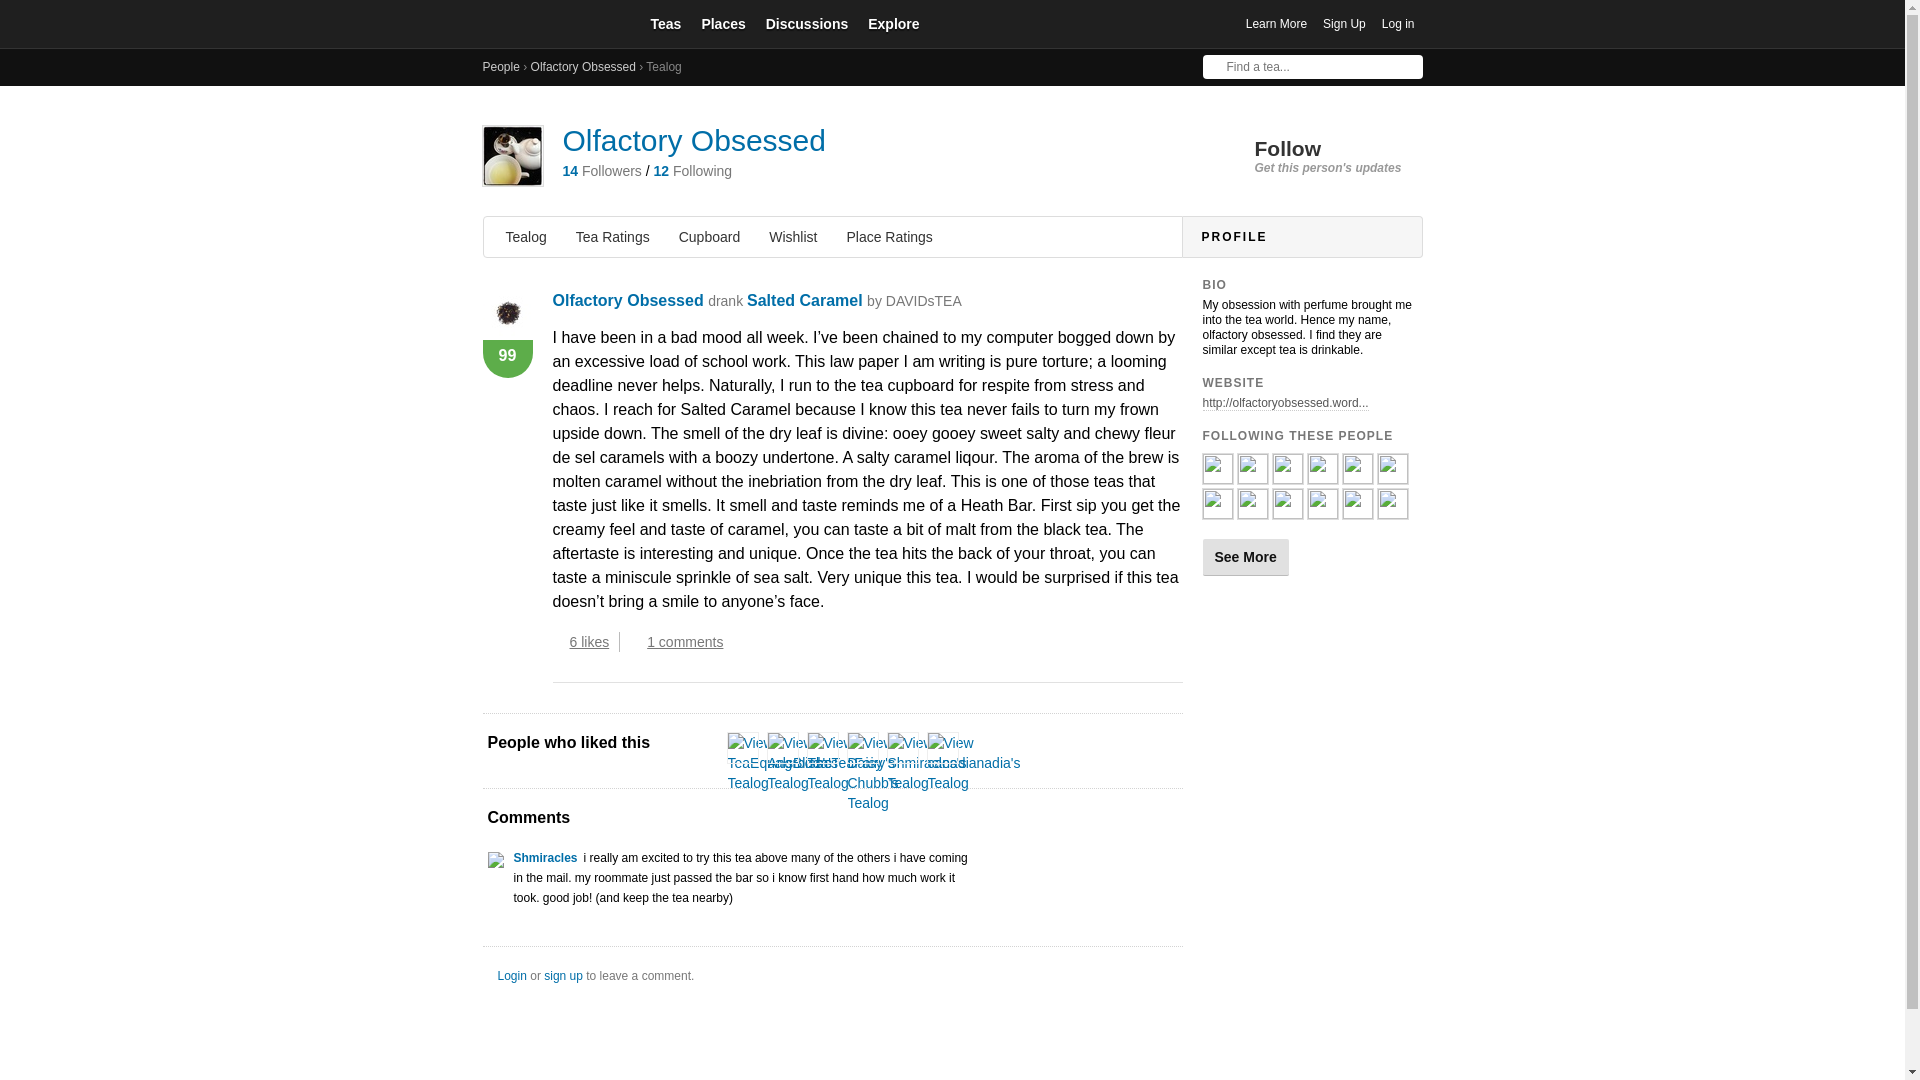 This screenshot has height=1080, width=1920. Describe the element at coordinates (681, 642) in the screenshot. I see `1 comments` at that location.